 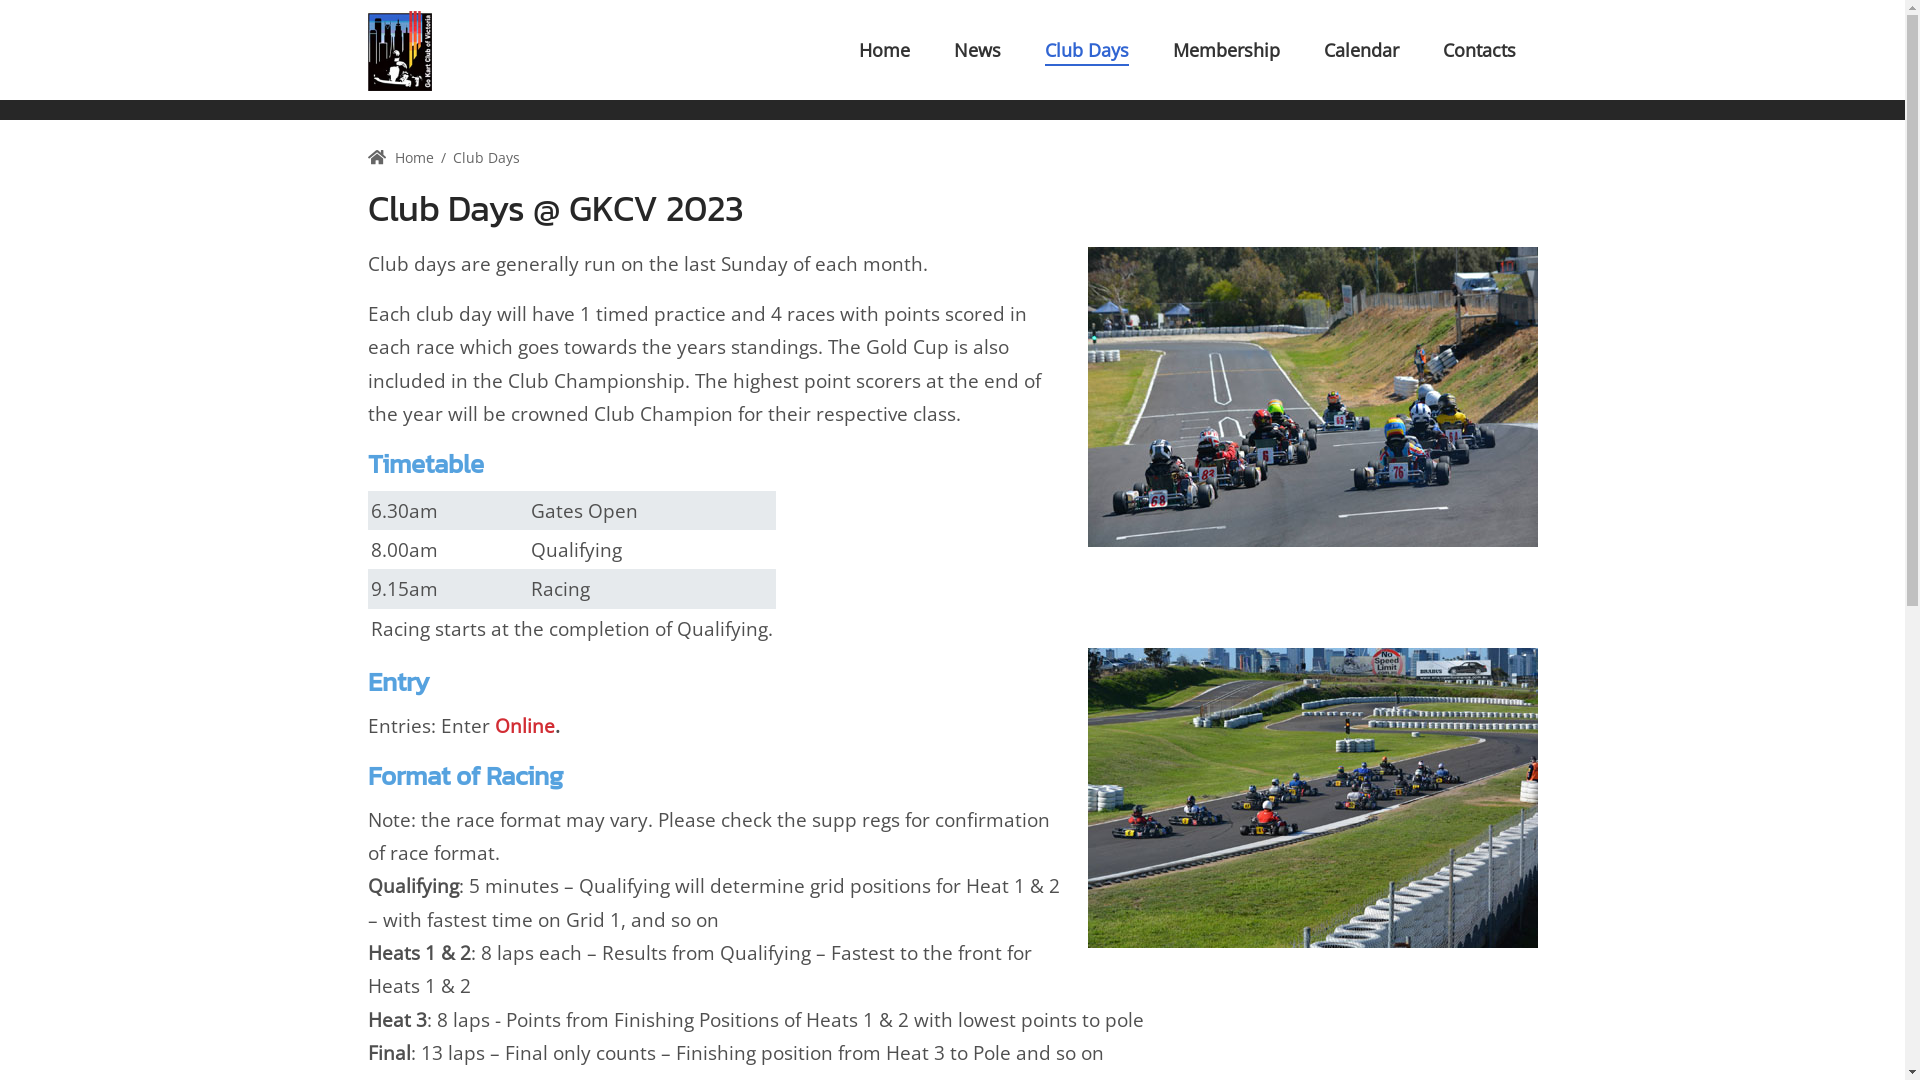 What do you see at coordinates (401, 158) in the screenshot?
I see `Home` at bounding box center [401, 158].